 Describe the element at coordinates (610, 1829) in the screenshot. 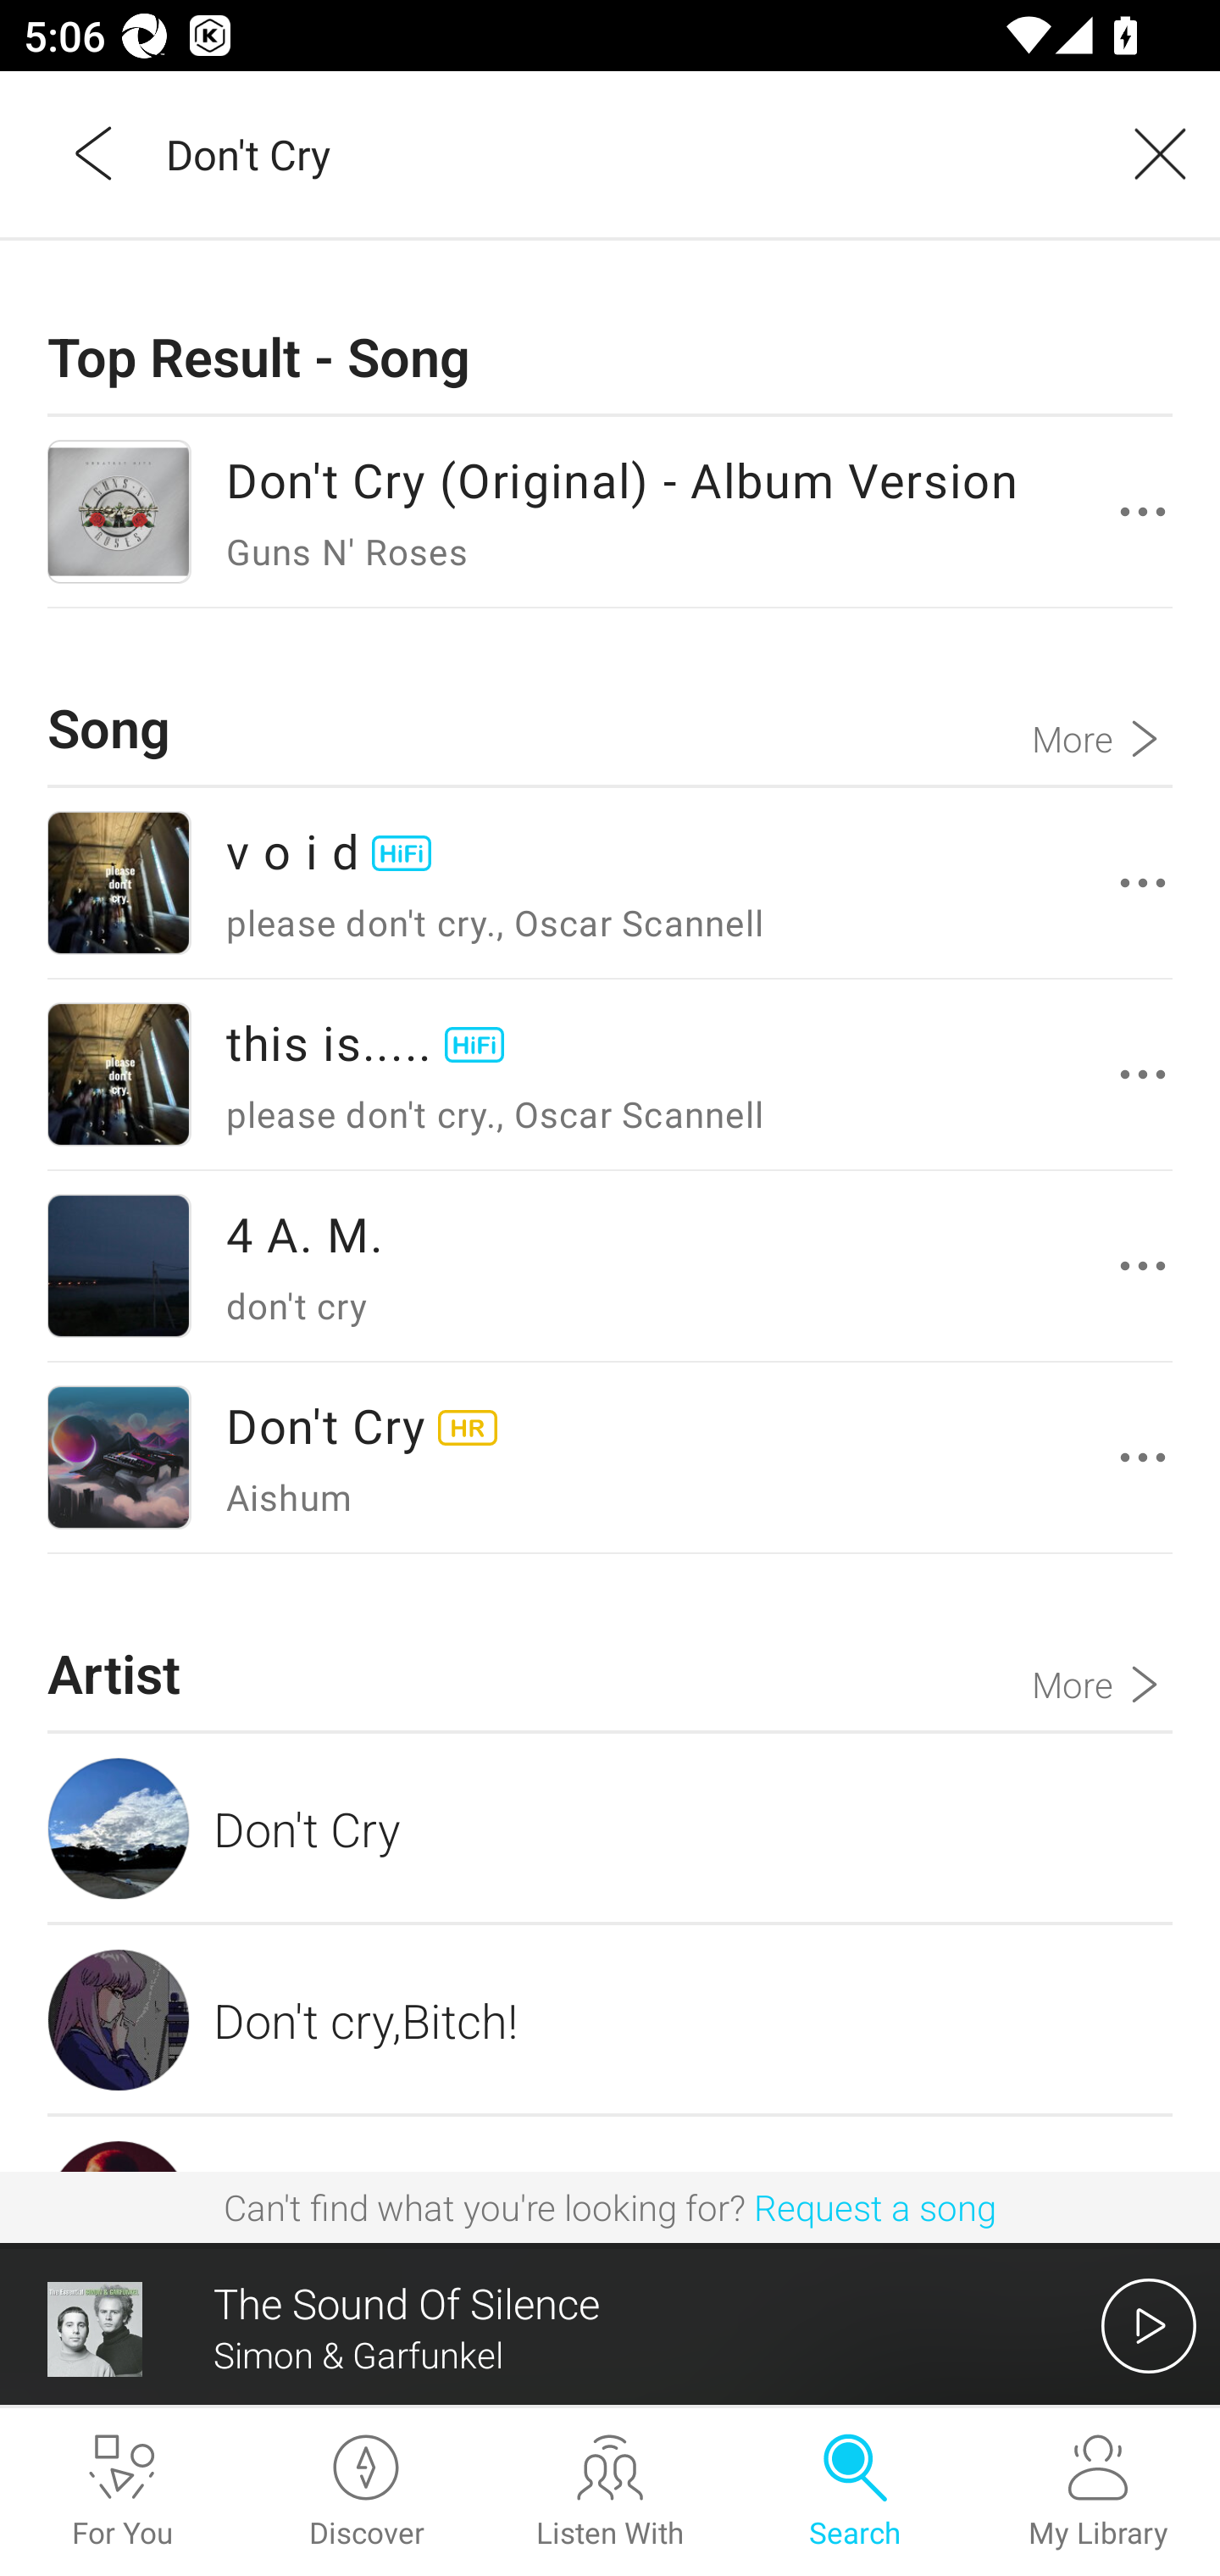

I see `Don't Cry` at that location.